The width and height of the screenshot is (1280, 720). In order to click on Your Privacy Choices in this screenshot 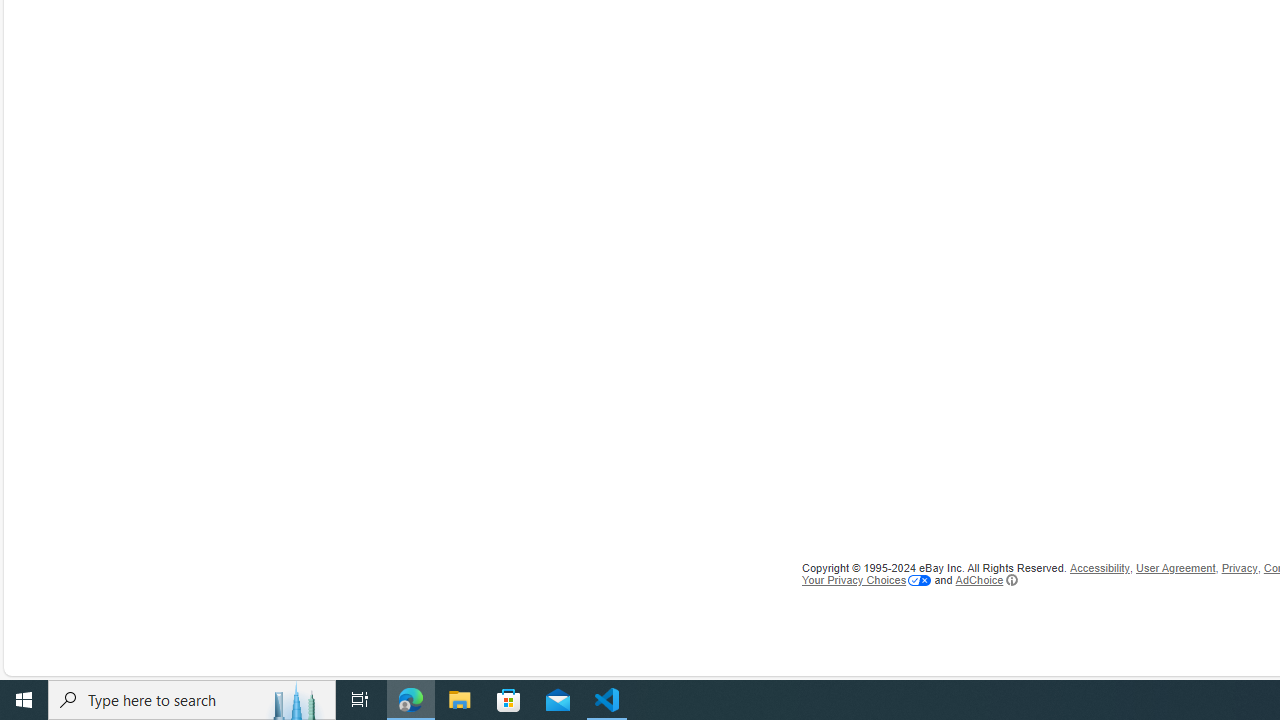, I will do `click(866, 580)`.